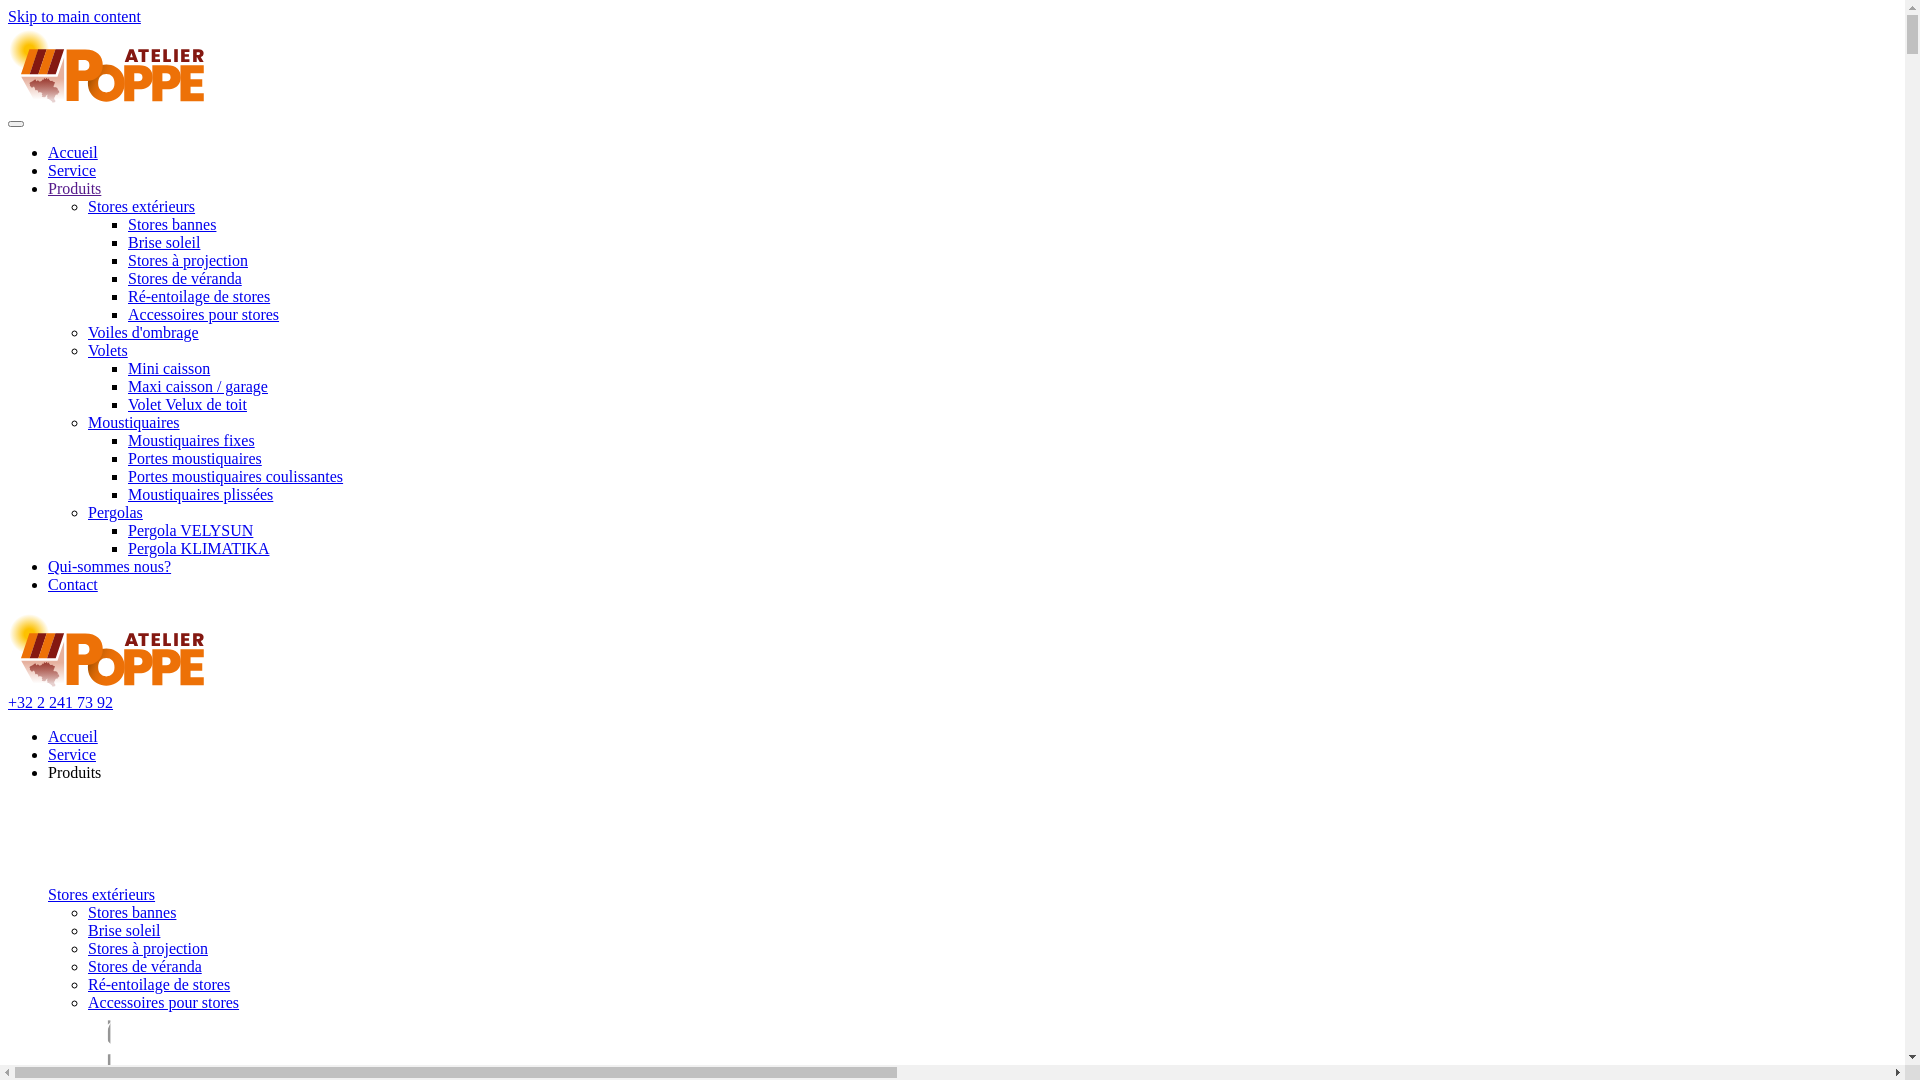  What do you see at coordinates (124, 930) in the screenshot?
I see `Brise soleil` at bounding box center [124, 930].